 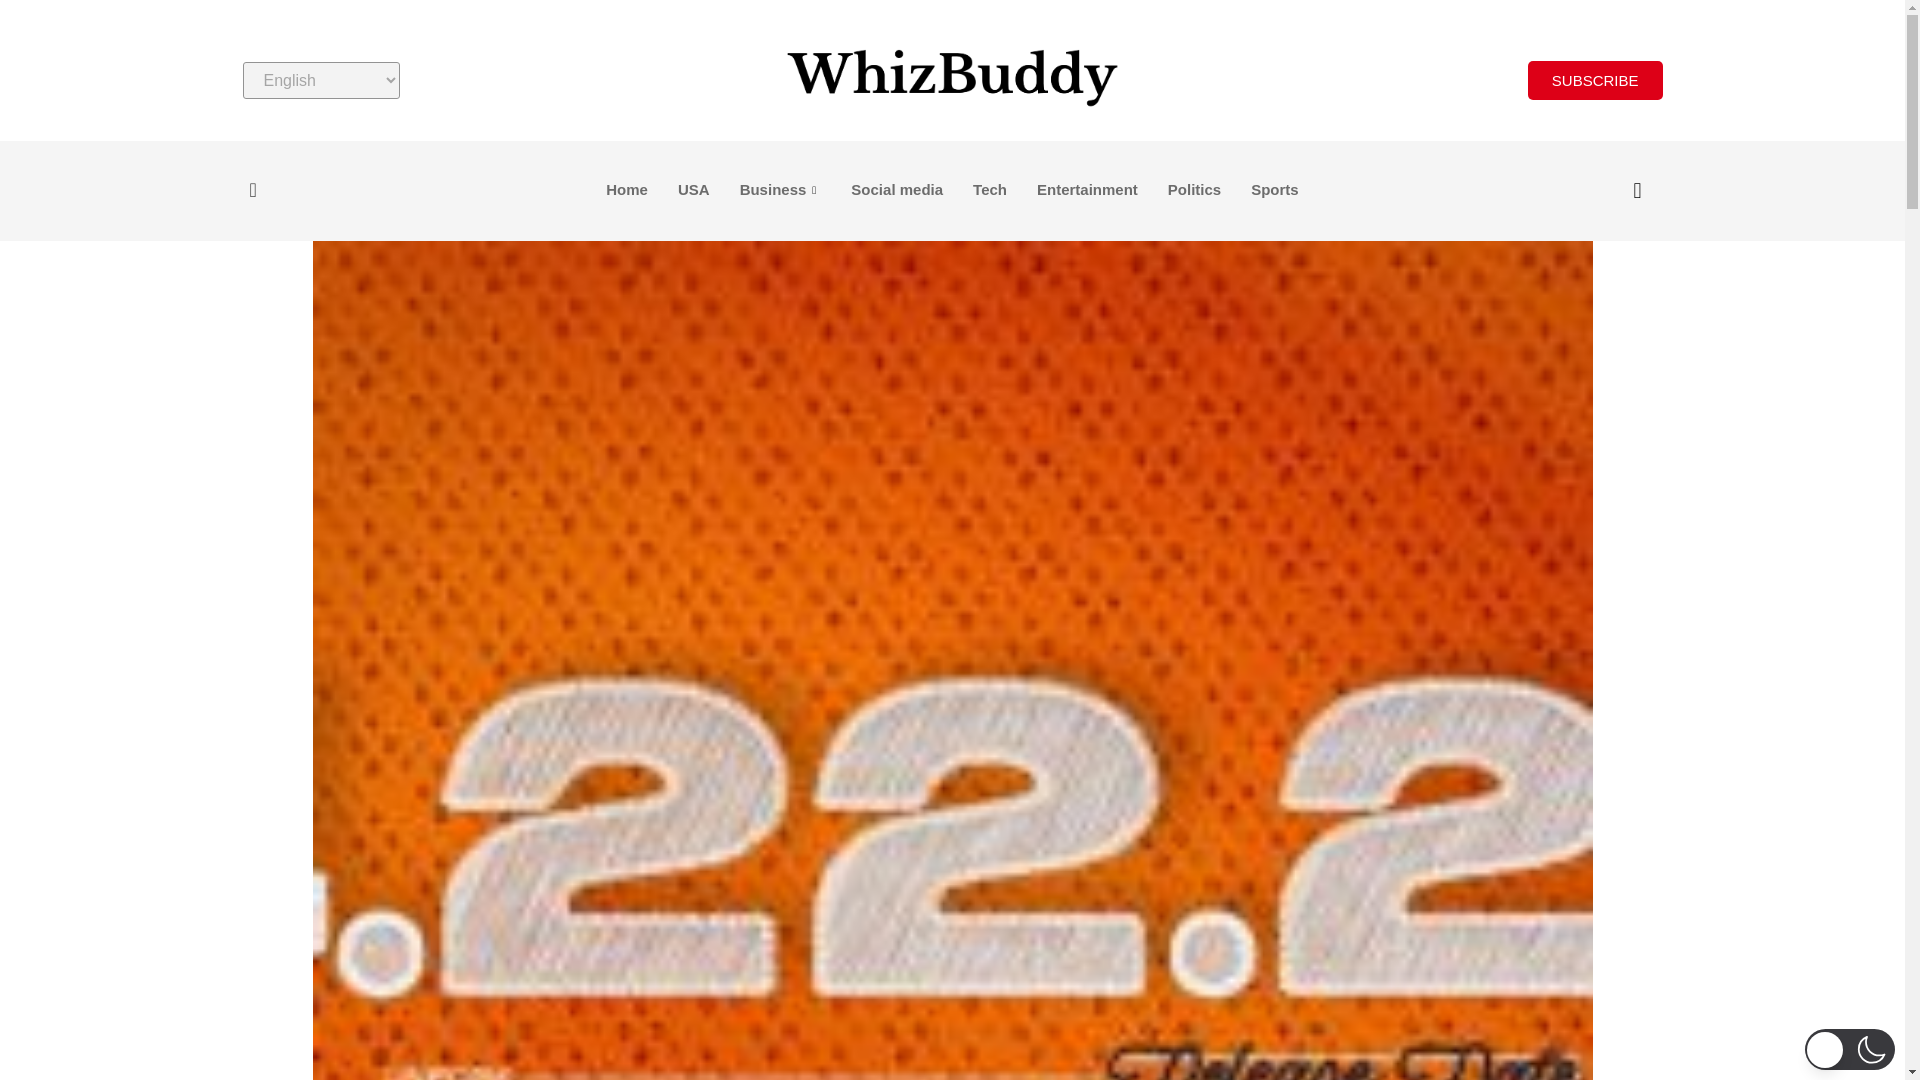 I want to click on Sports, so click(x=1274, y=191).